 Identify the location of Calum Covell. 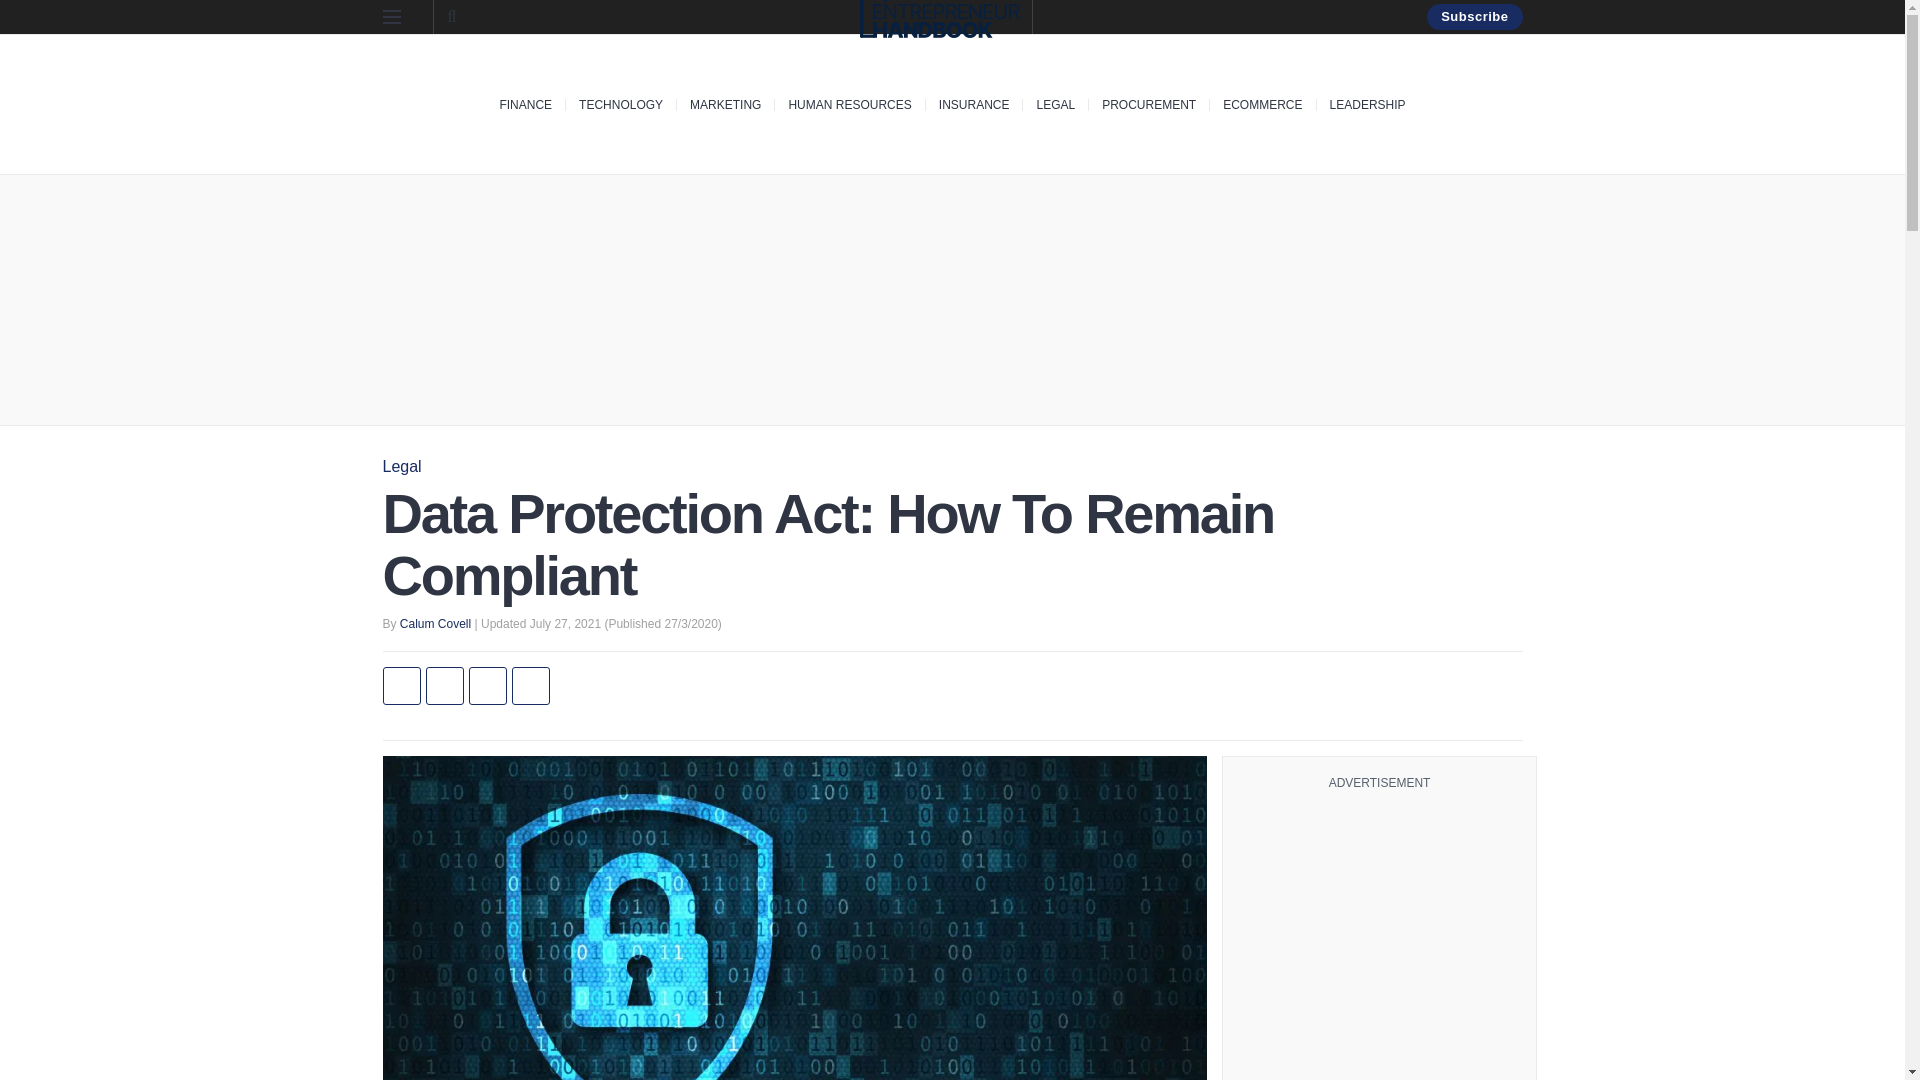
(434, 623).